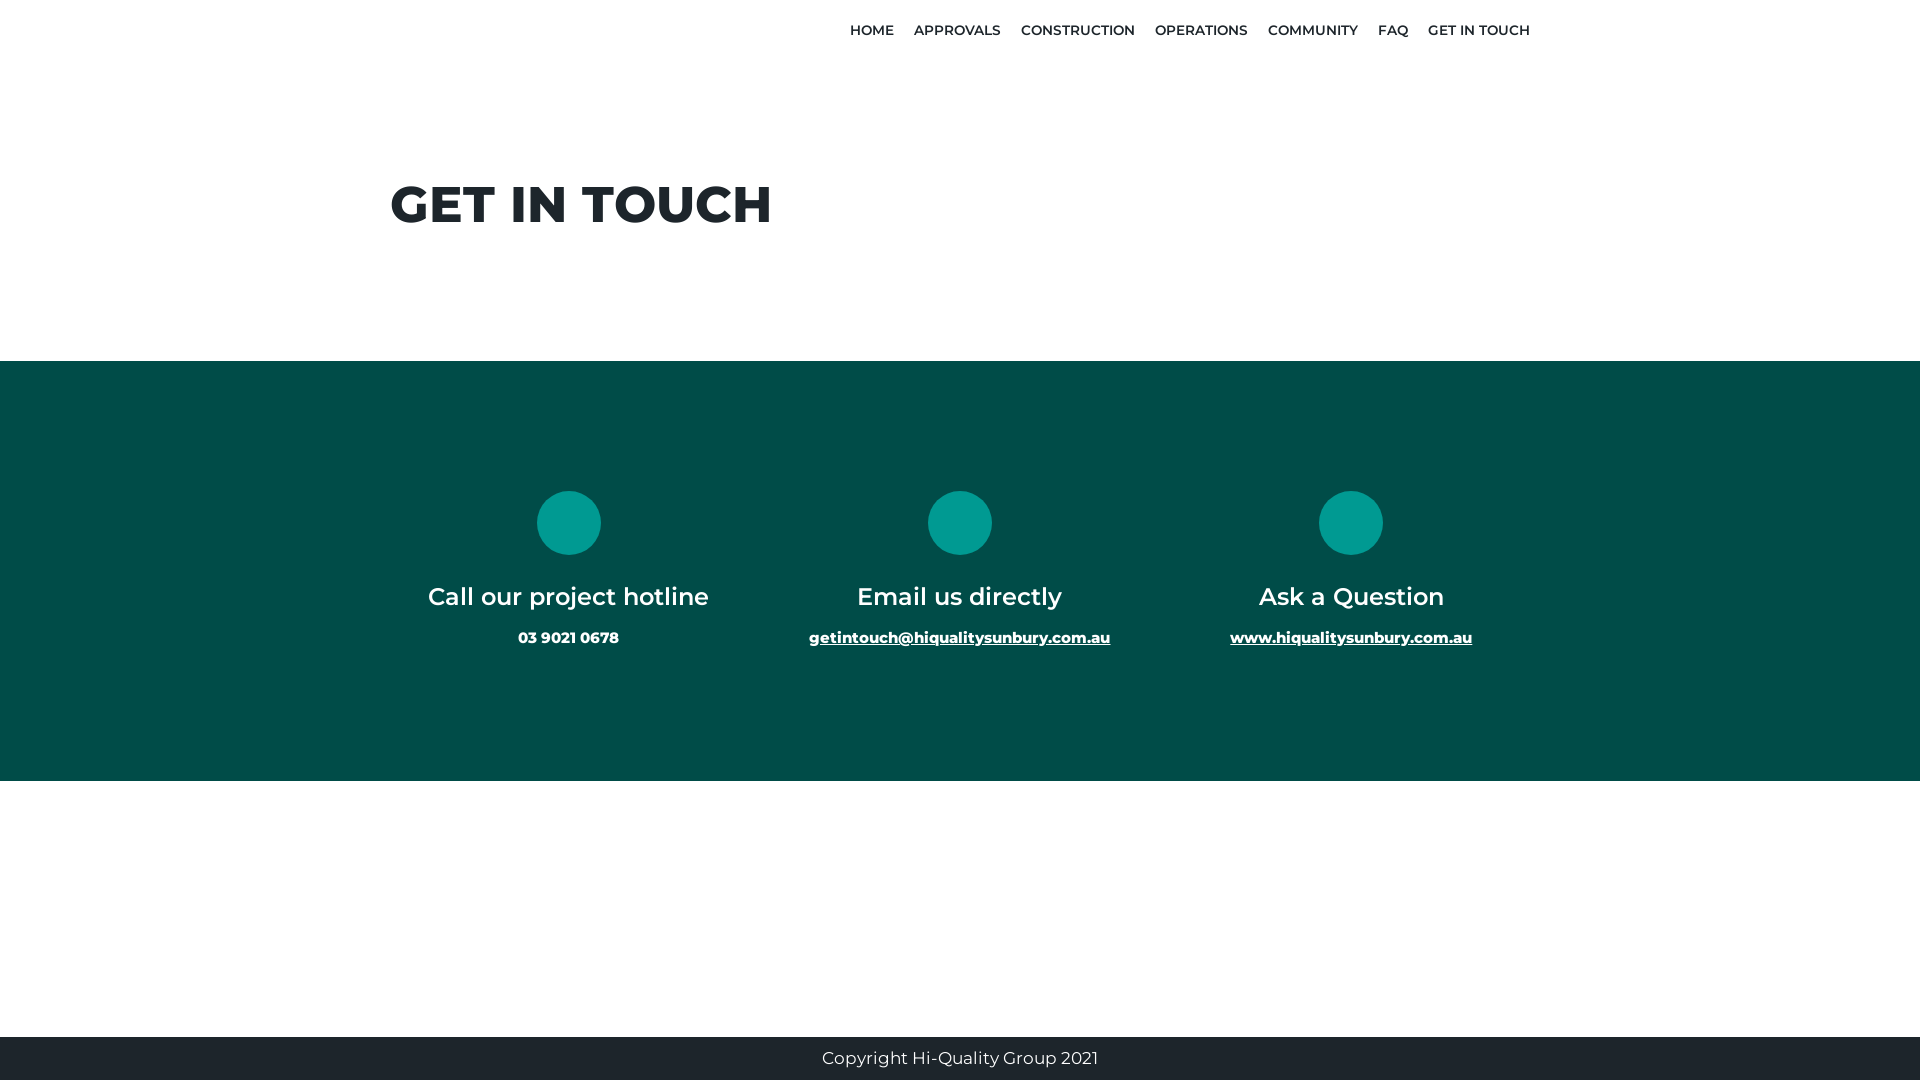 This screenshot has width=1920, height=1080. What do you see at coordinates (960, 1058) in the screenshot?
I see `Copyright Hi-Quality Group 2021` at bounding box center [960, 1058].